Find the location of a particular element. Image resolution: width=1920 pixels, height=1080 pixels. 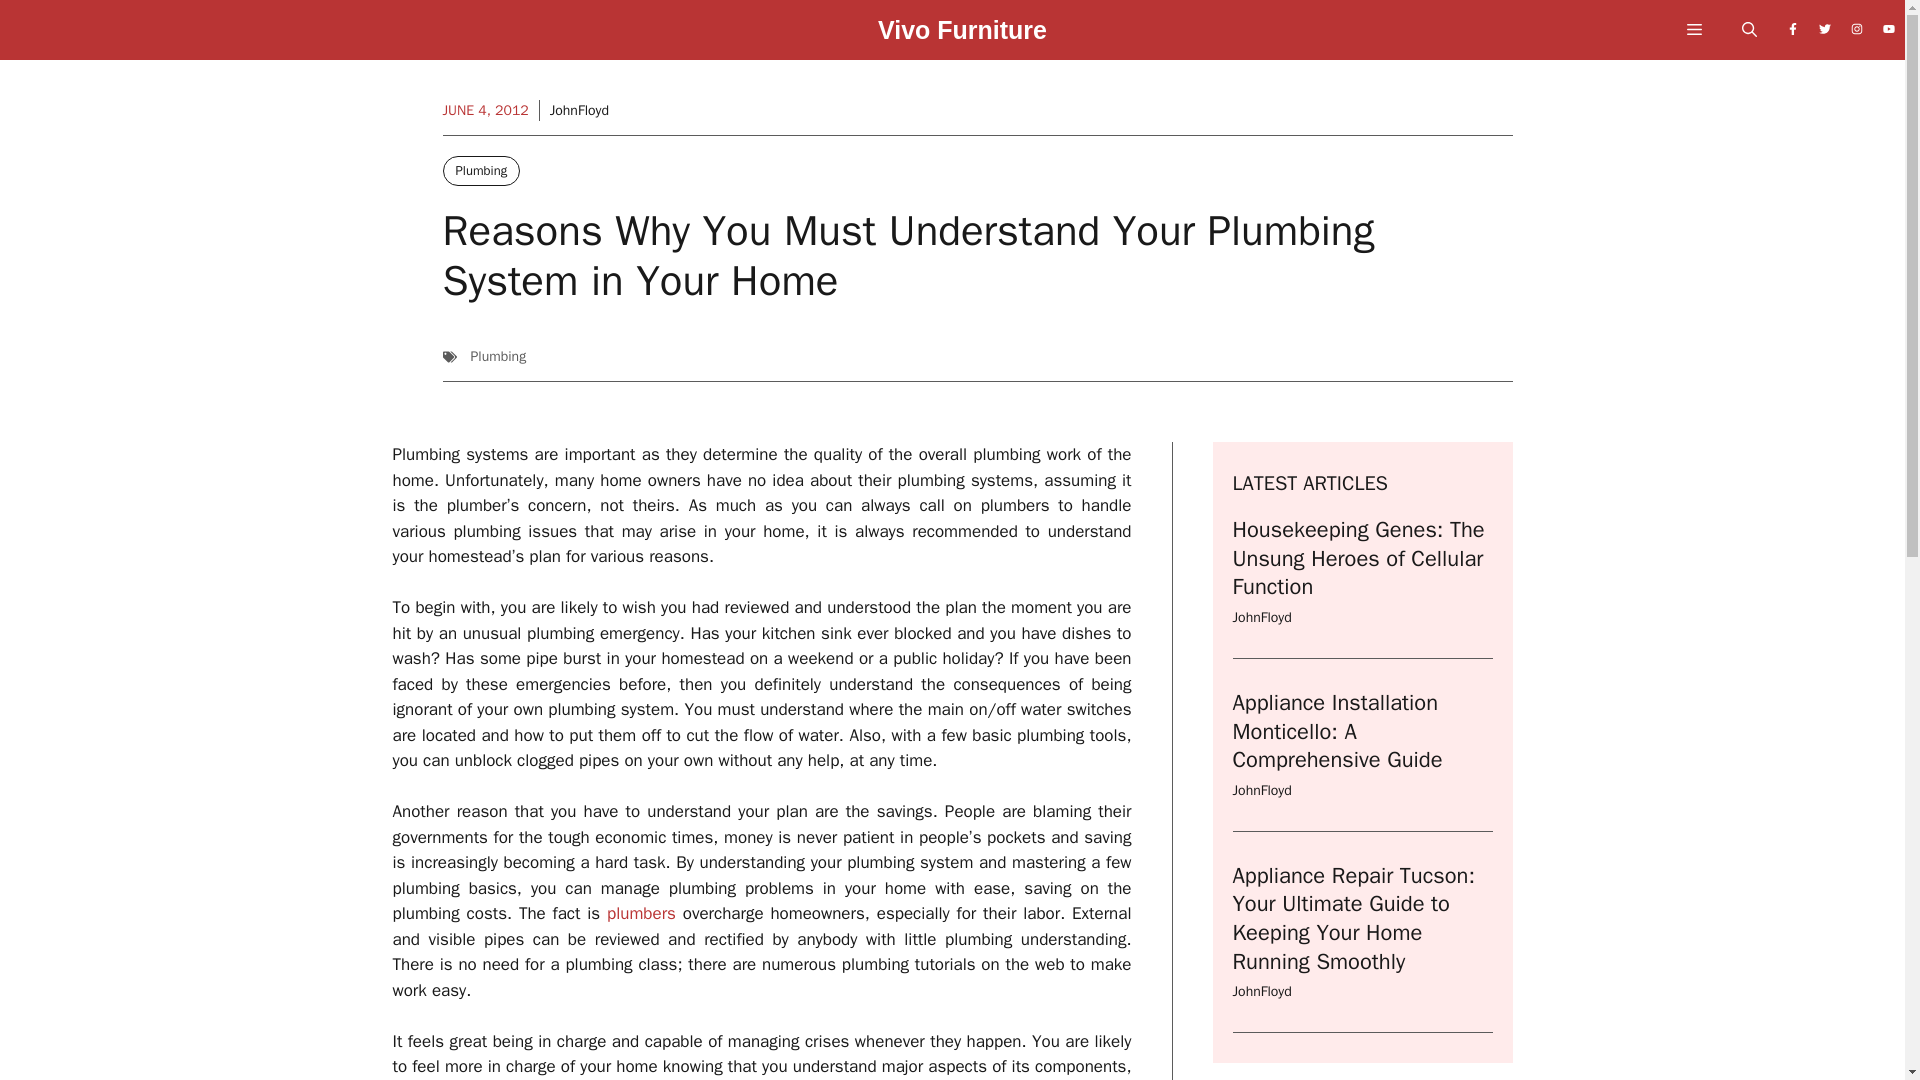

Plumbing is located at coordinates (498, 356).